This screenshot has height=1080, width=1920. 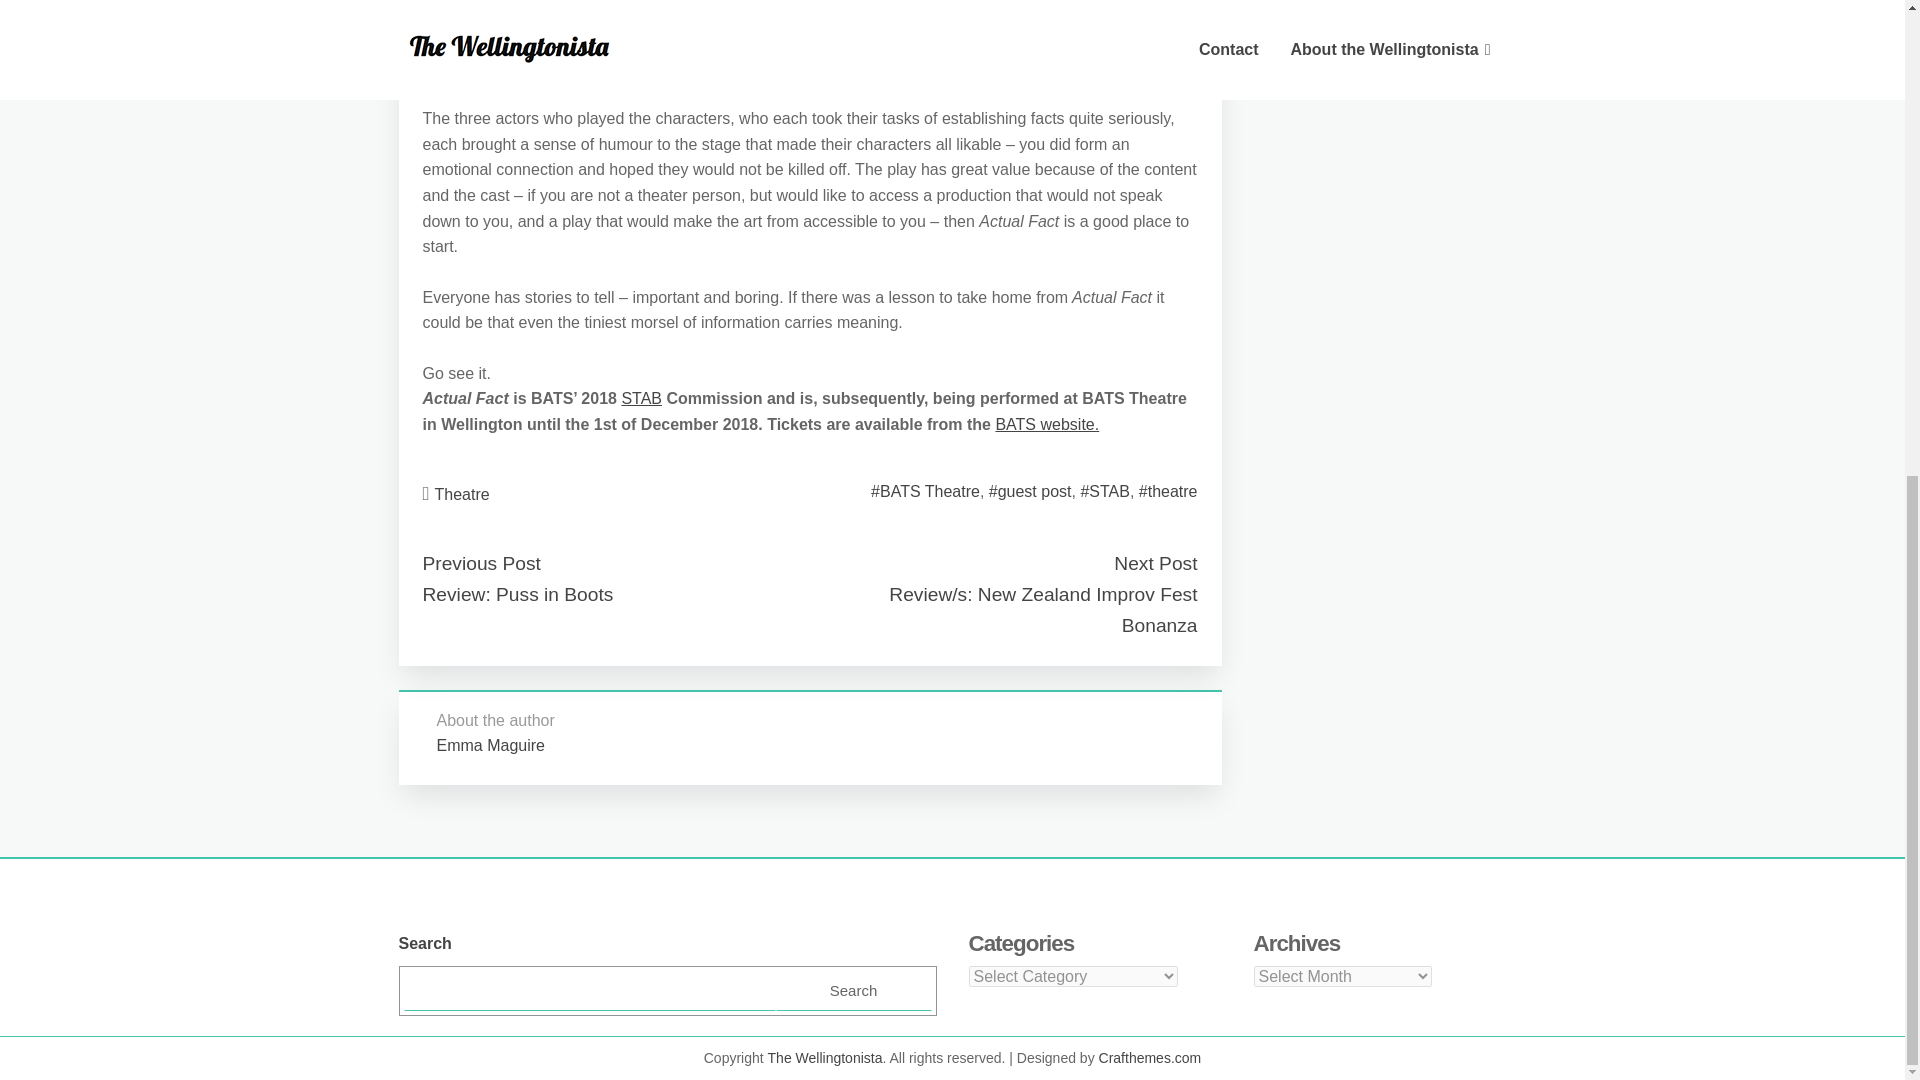 What do you see at coordinates (641, 398) in the screenshot?
I see `STAB` at bounding box center [641, 398].